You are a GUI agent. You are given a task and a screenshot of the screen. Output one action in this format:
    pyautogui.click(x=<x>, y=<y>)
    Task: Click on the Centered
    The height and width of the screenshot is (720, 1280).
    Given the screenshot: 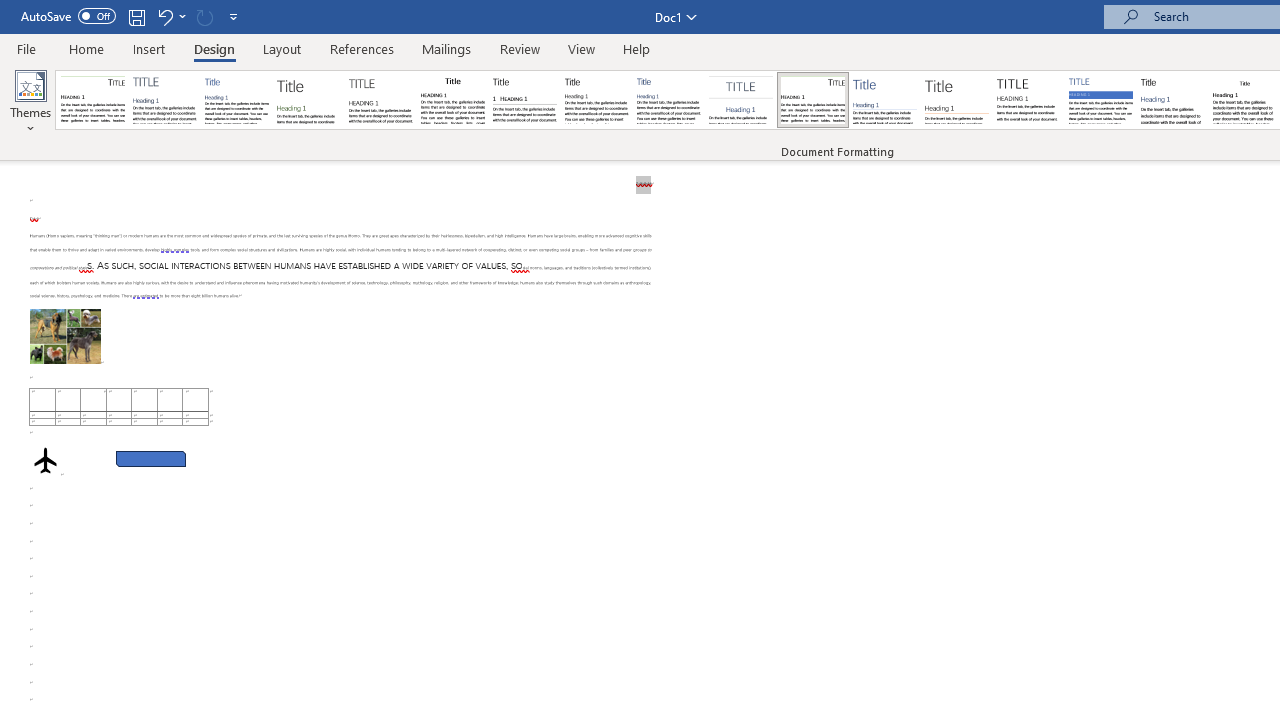 What is the action you would take?
    pyautogui.click(x=740, y=100)
    